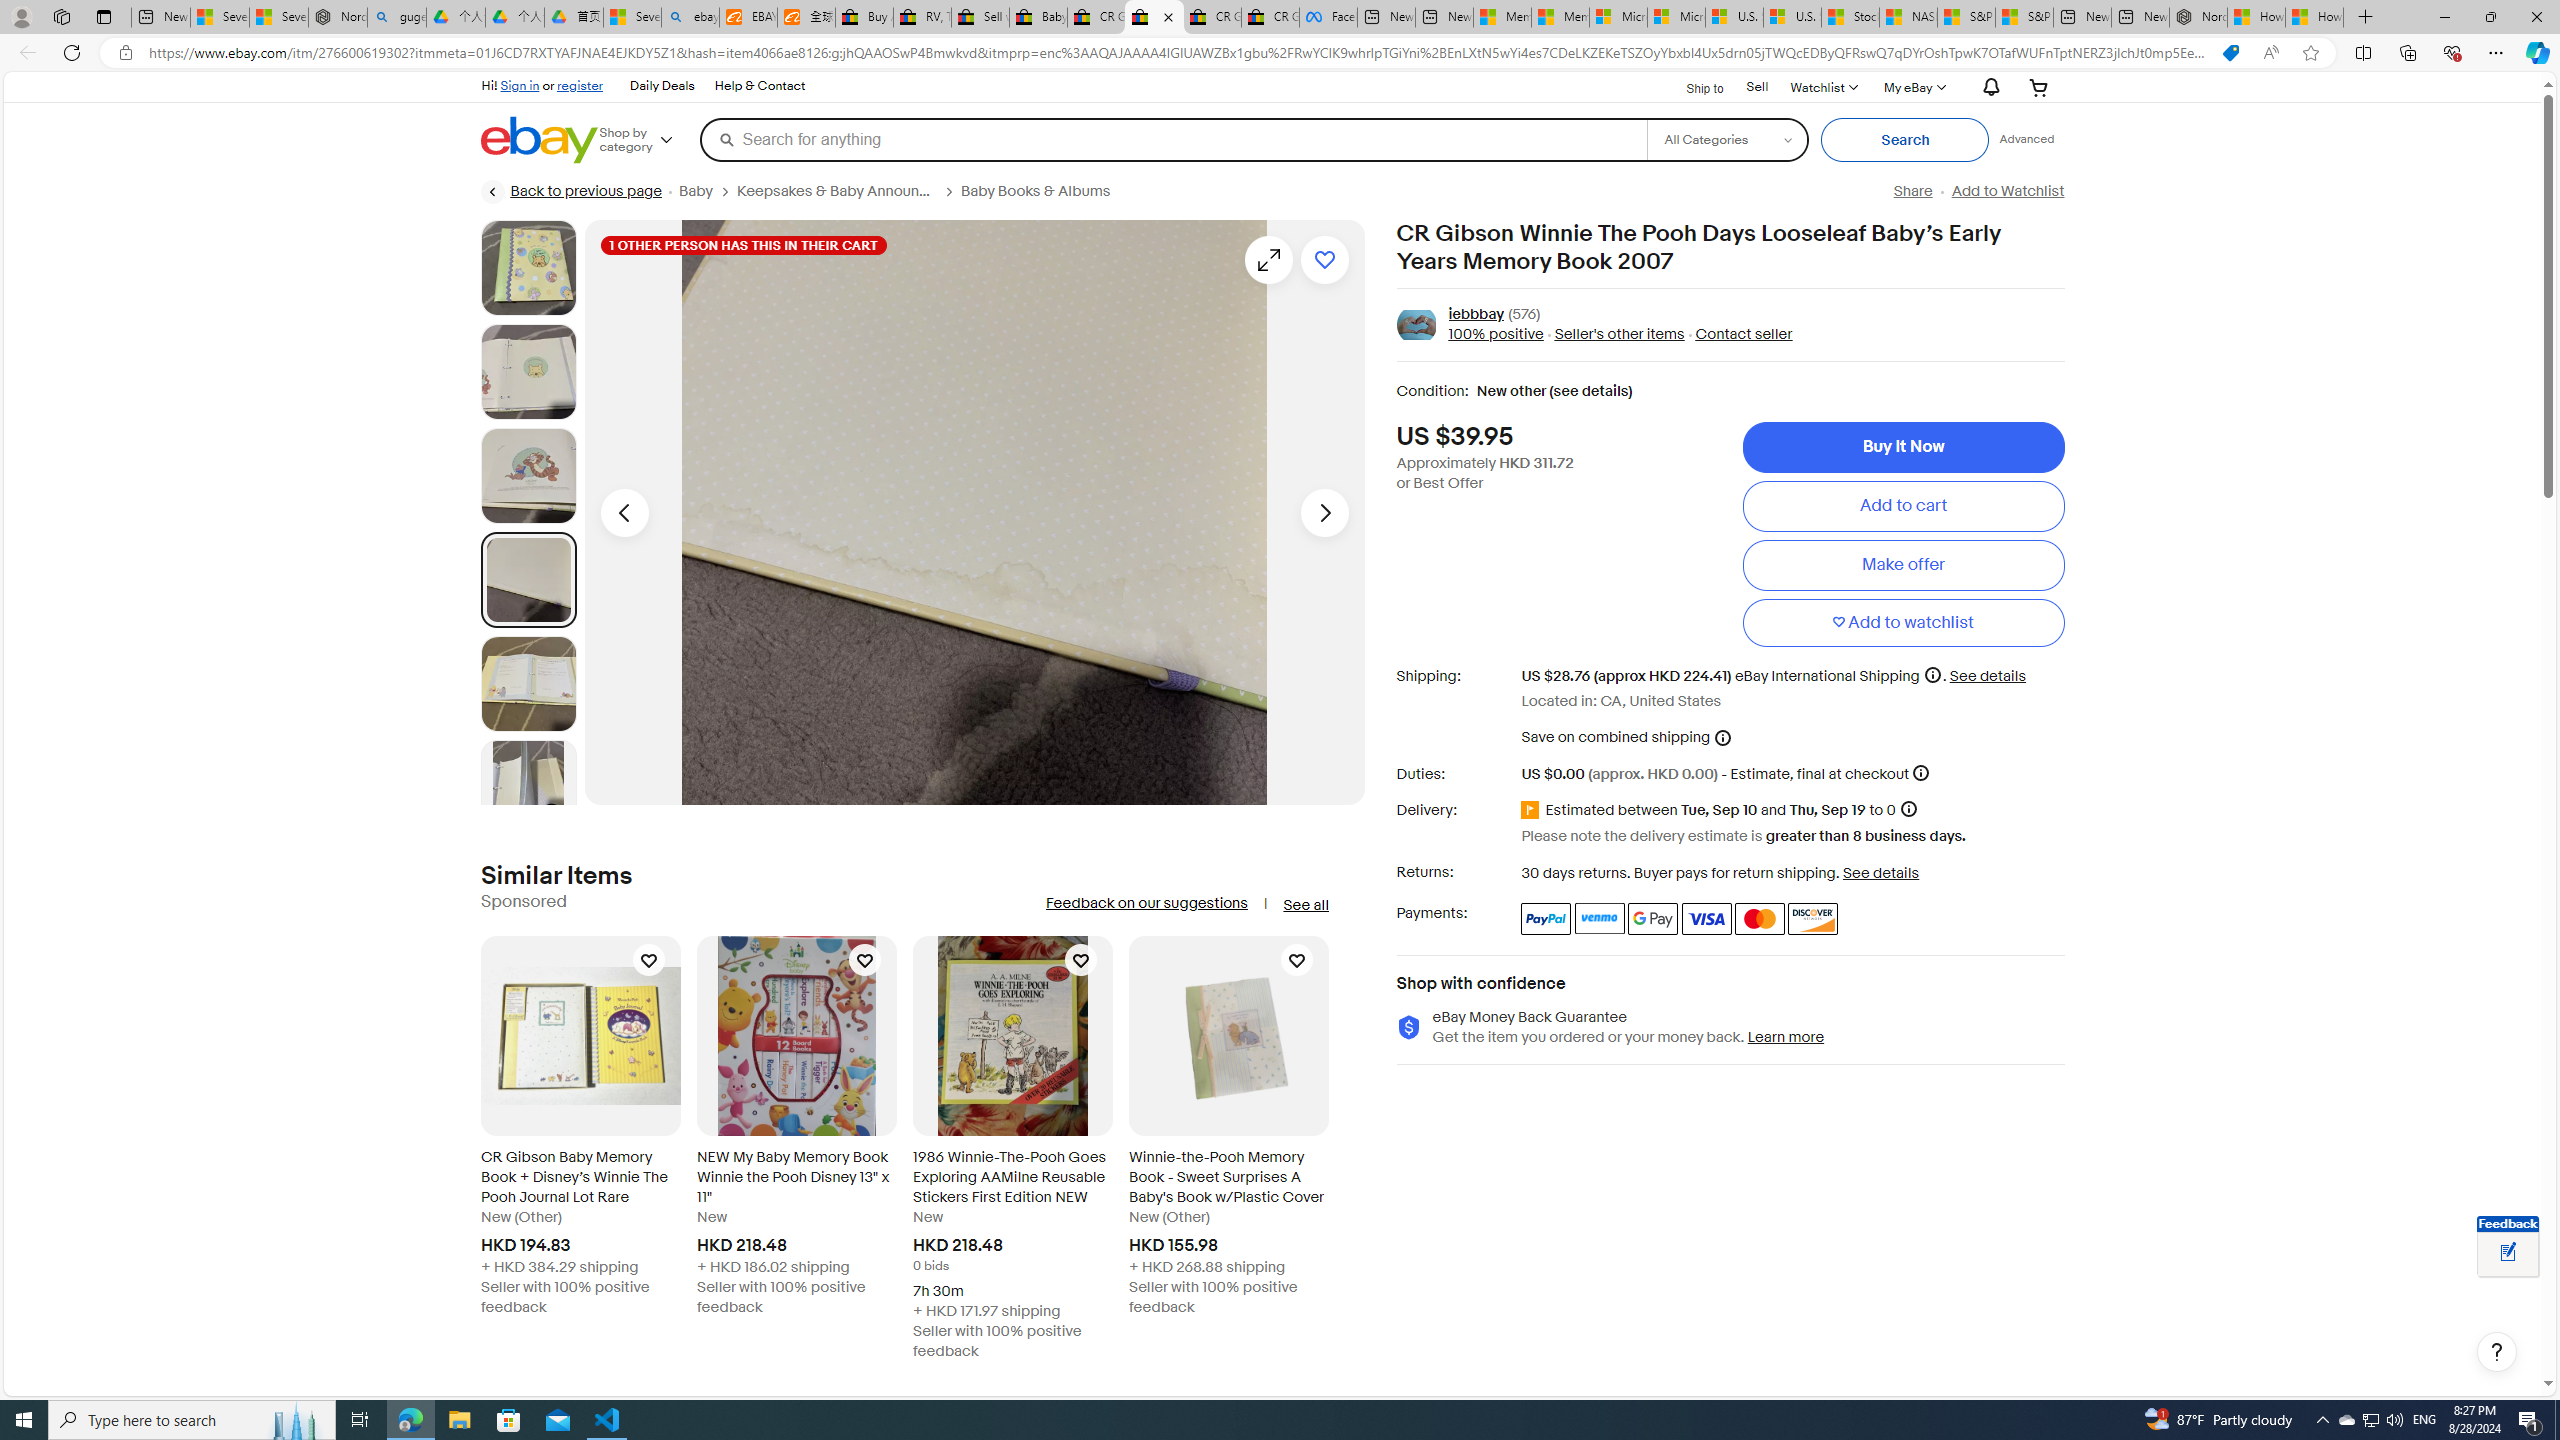 The width and height of the screenshot is (2560, 1440). I want to click on Watchlist, so click(1822, 86).